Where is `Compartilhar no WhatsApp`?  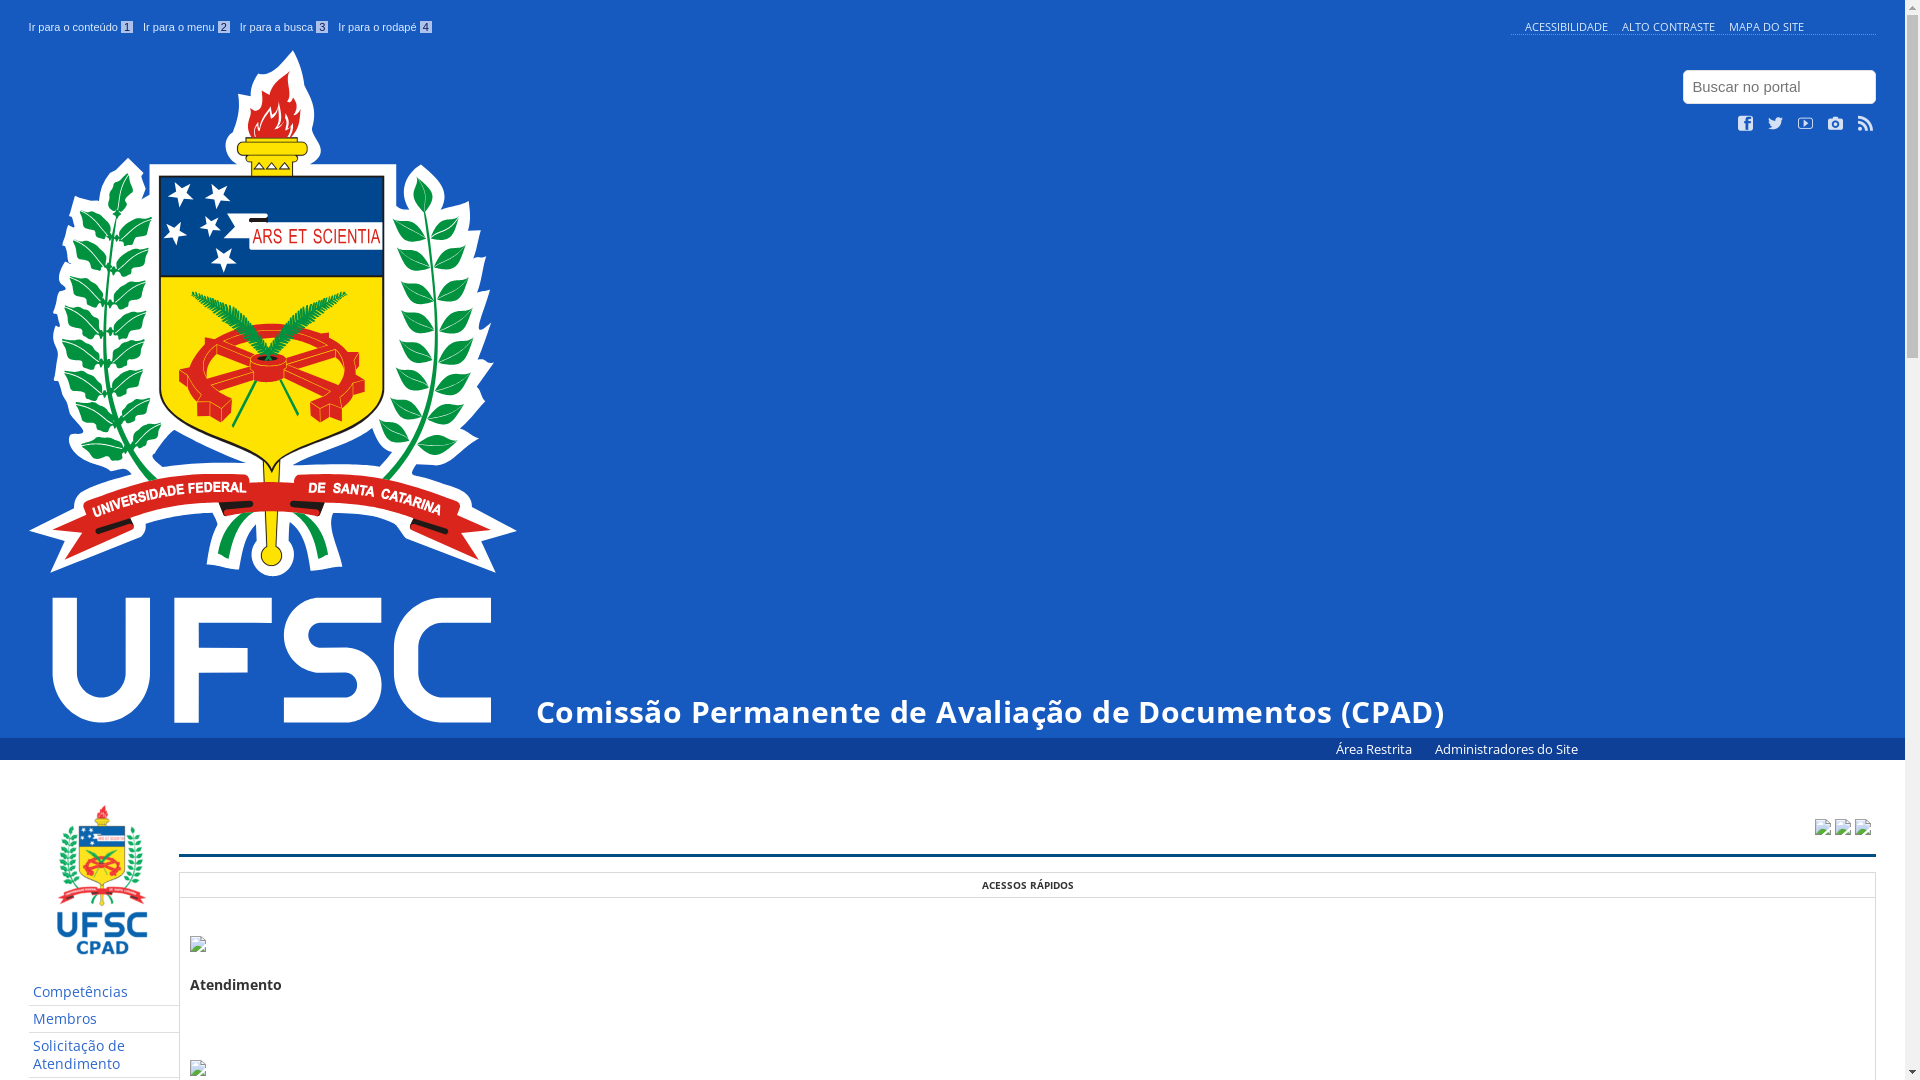
Compartilhar no WhatsApp is located at coordinates (1863, 828).